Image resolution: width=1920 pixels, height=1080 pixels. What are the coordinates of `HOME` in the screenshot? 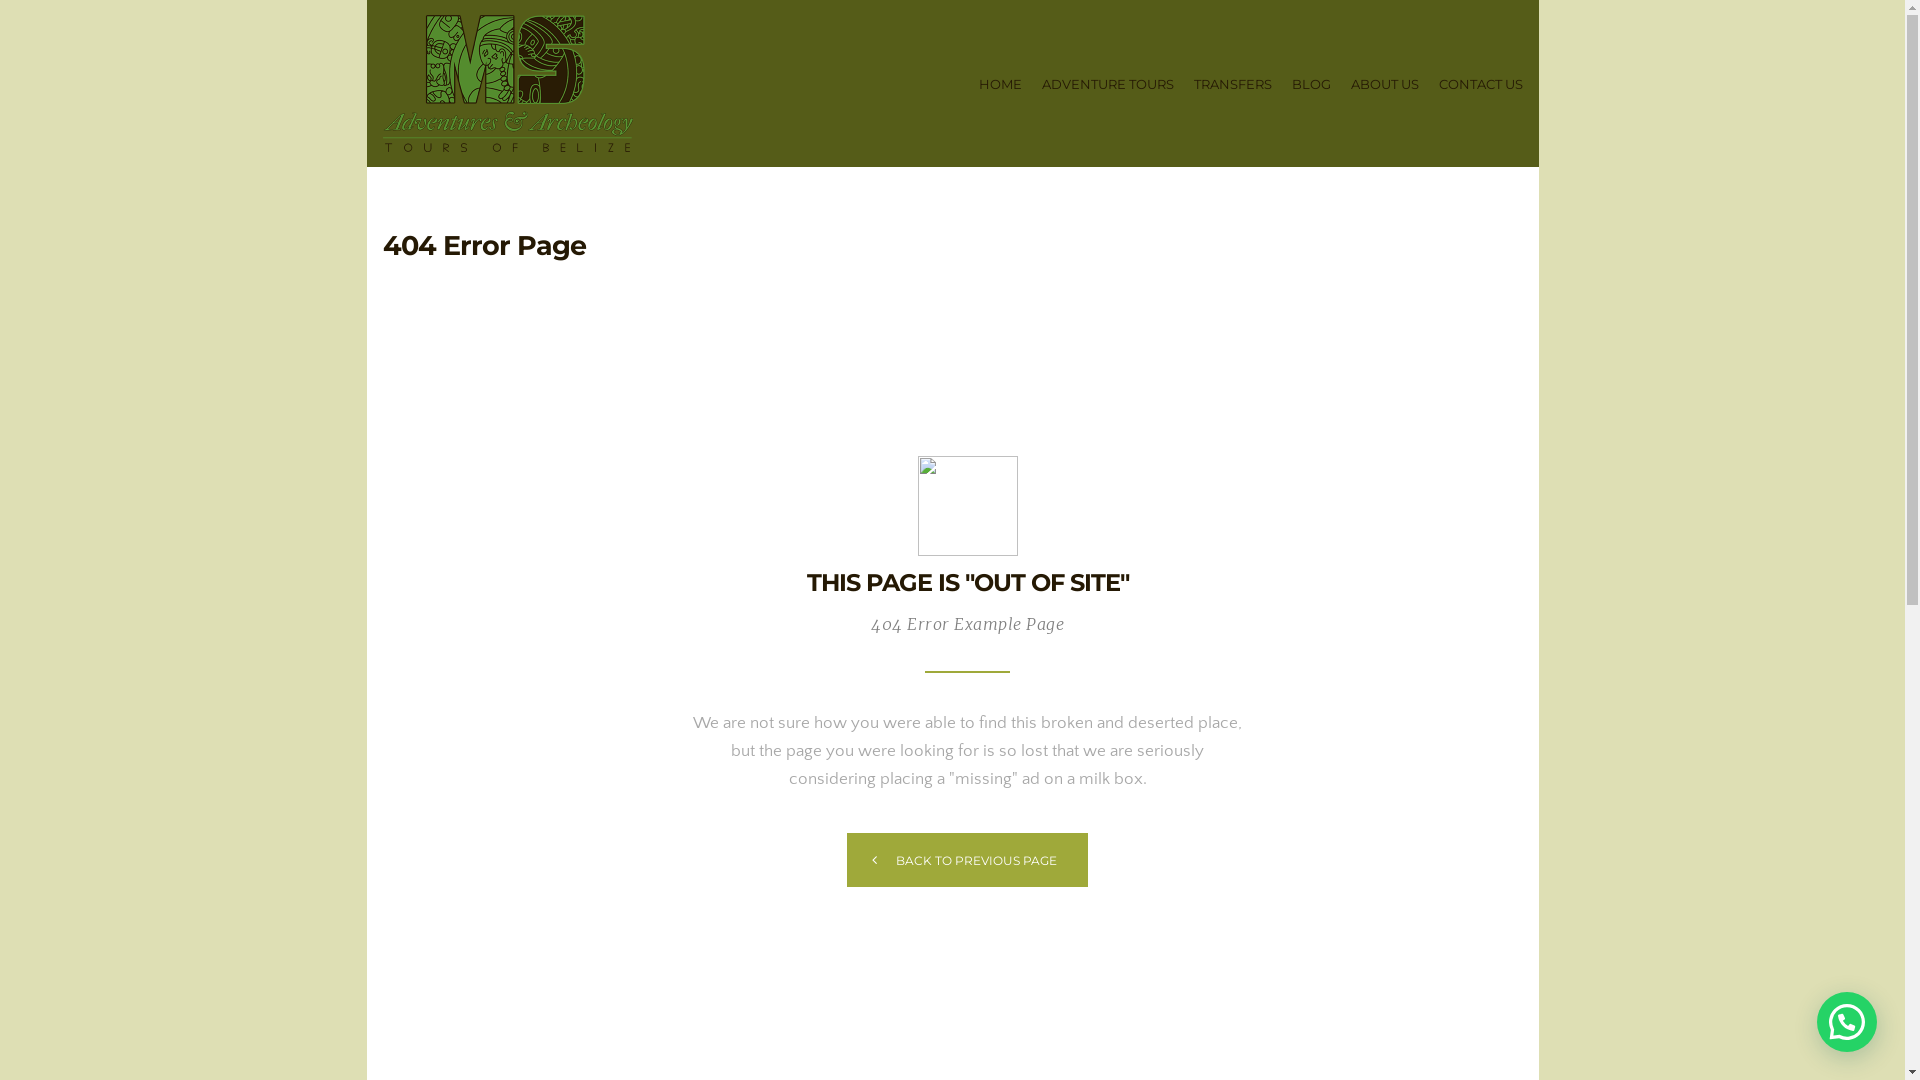 It's located at (1000, 83).